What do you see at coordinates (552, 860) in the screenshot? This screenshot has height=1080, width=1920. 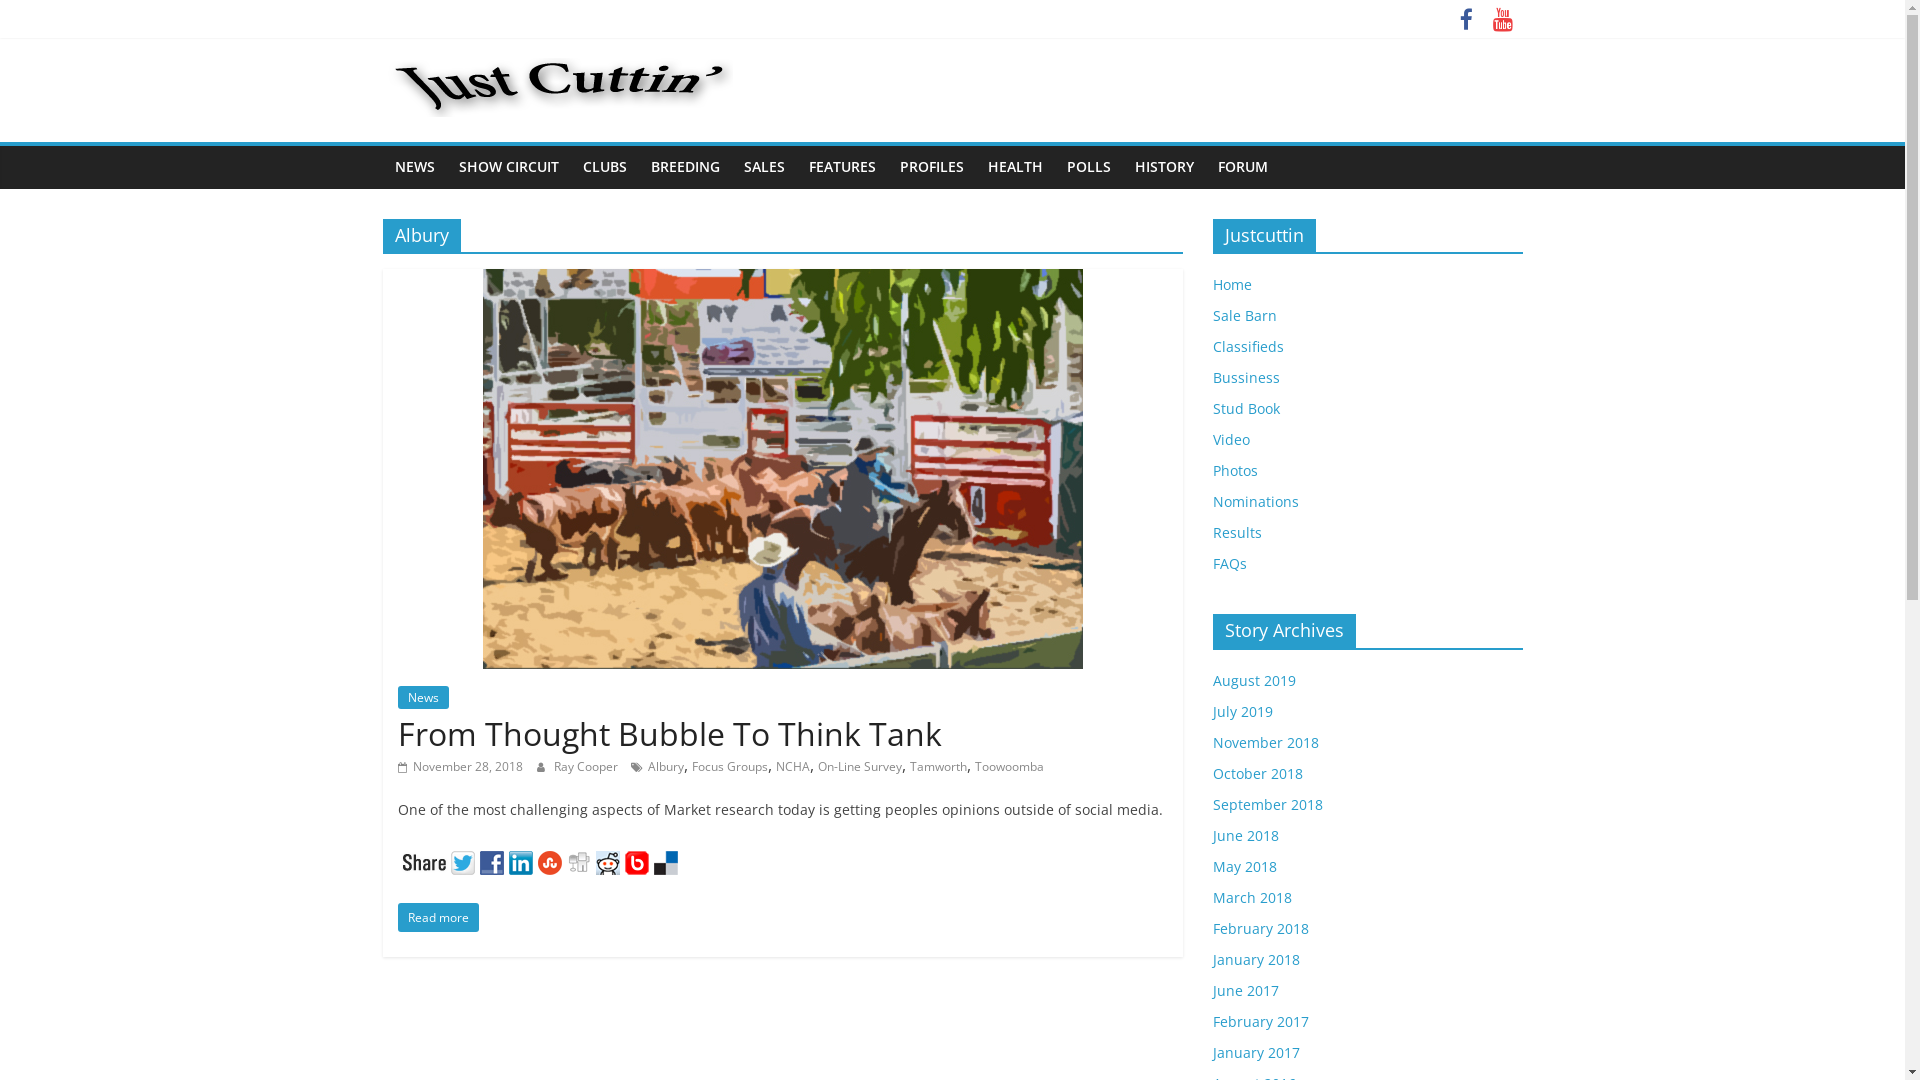 I see `StumbleUpon` at bounding box center [552, 860].